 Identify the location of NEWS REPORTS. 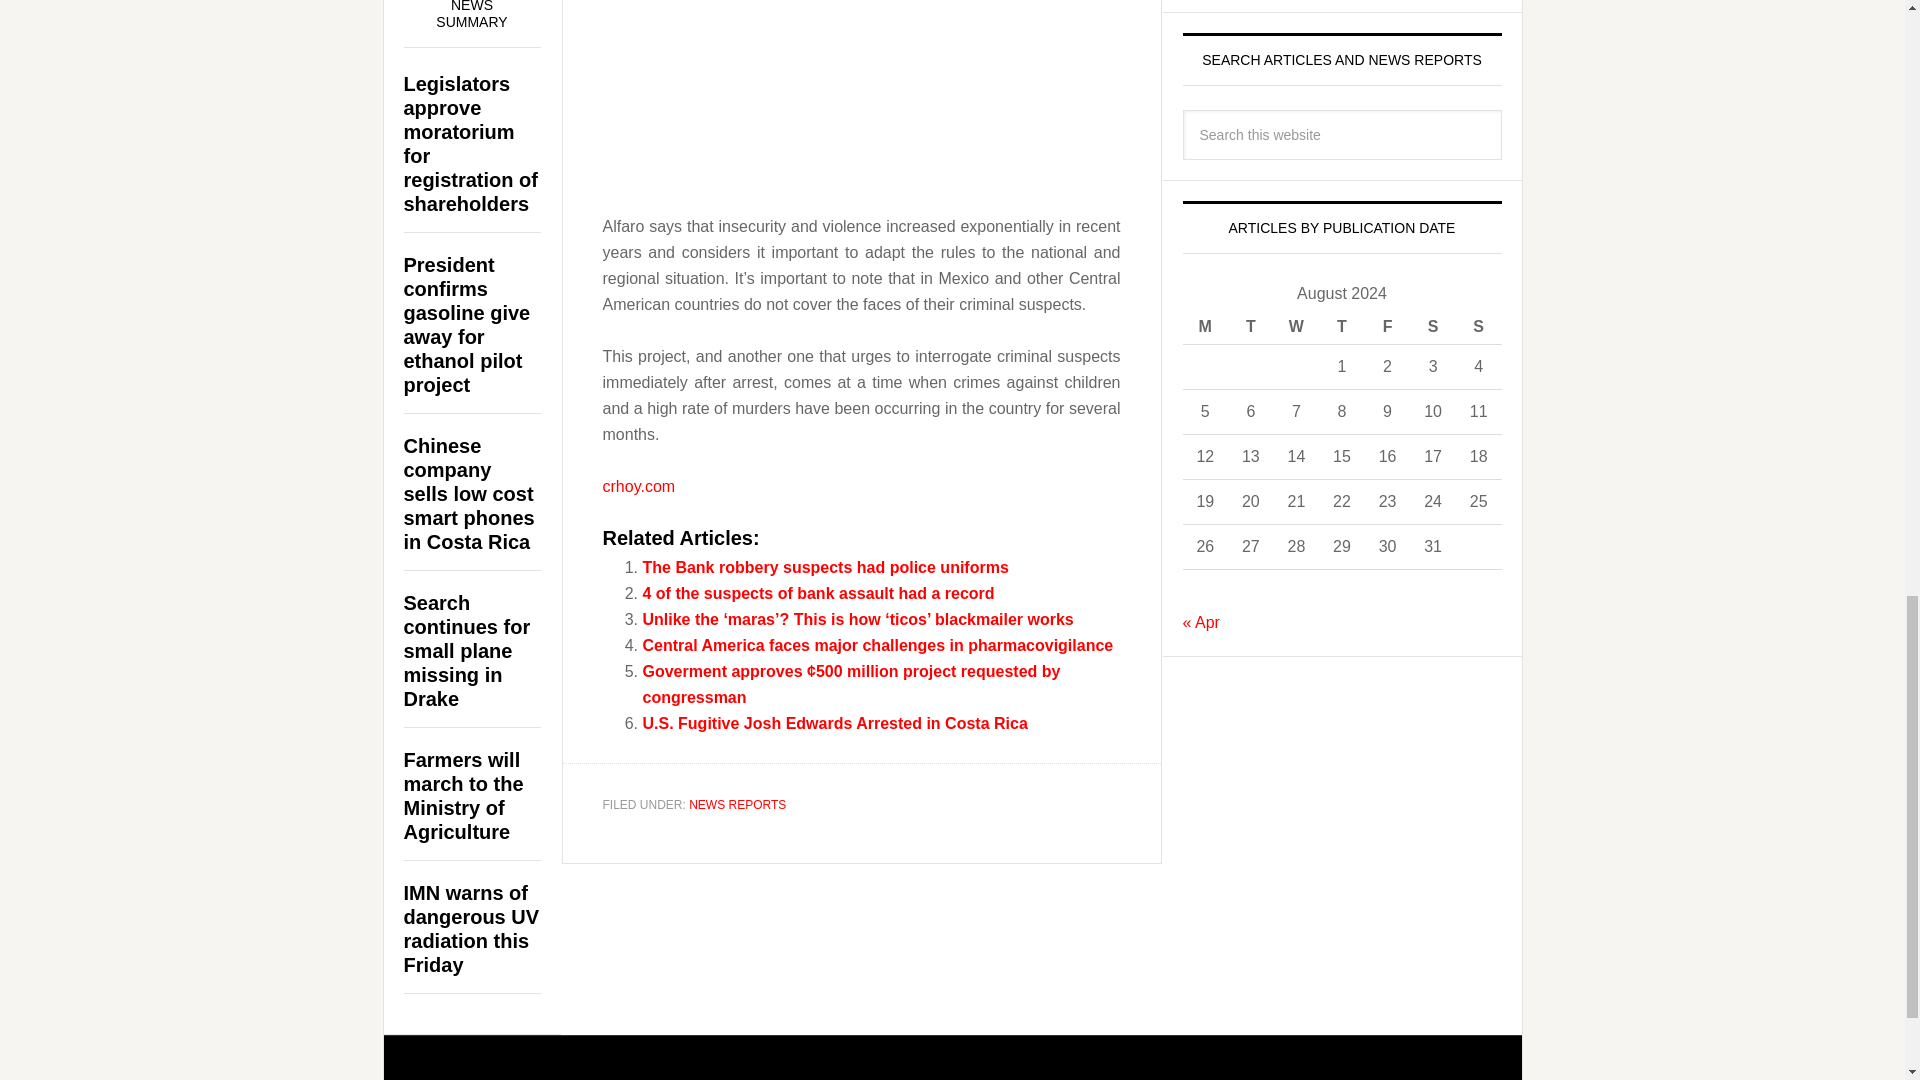
(737, 804).